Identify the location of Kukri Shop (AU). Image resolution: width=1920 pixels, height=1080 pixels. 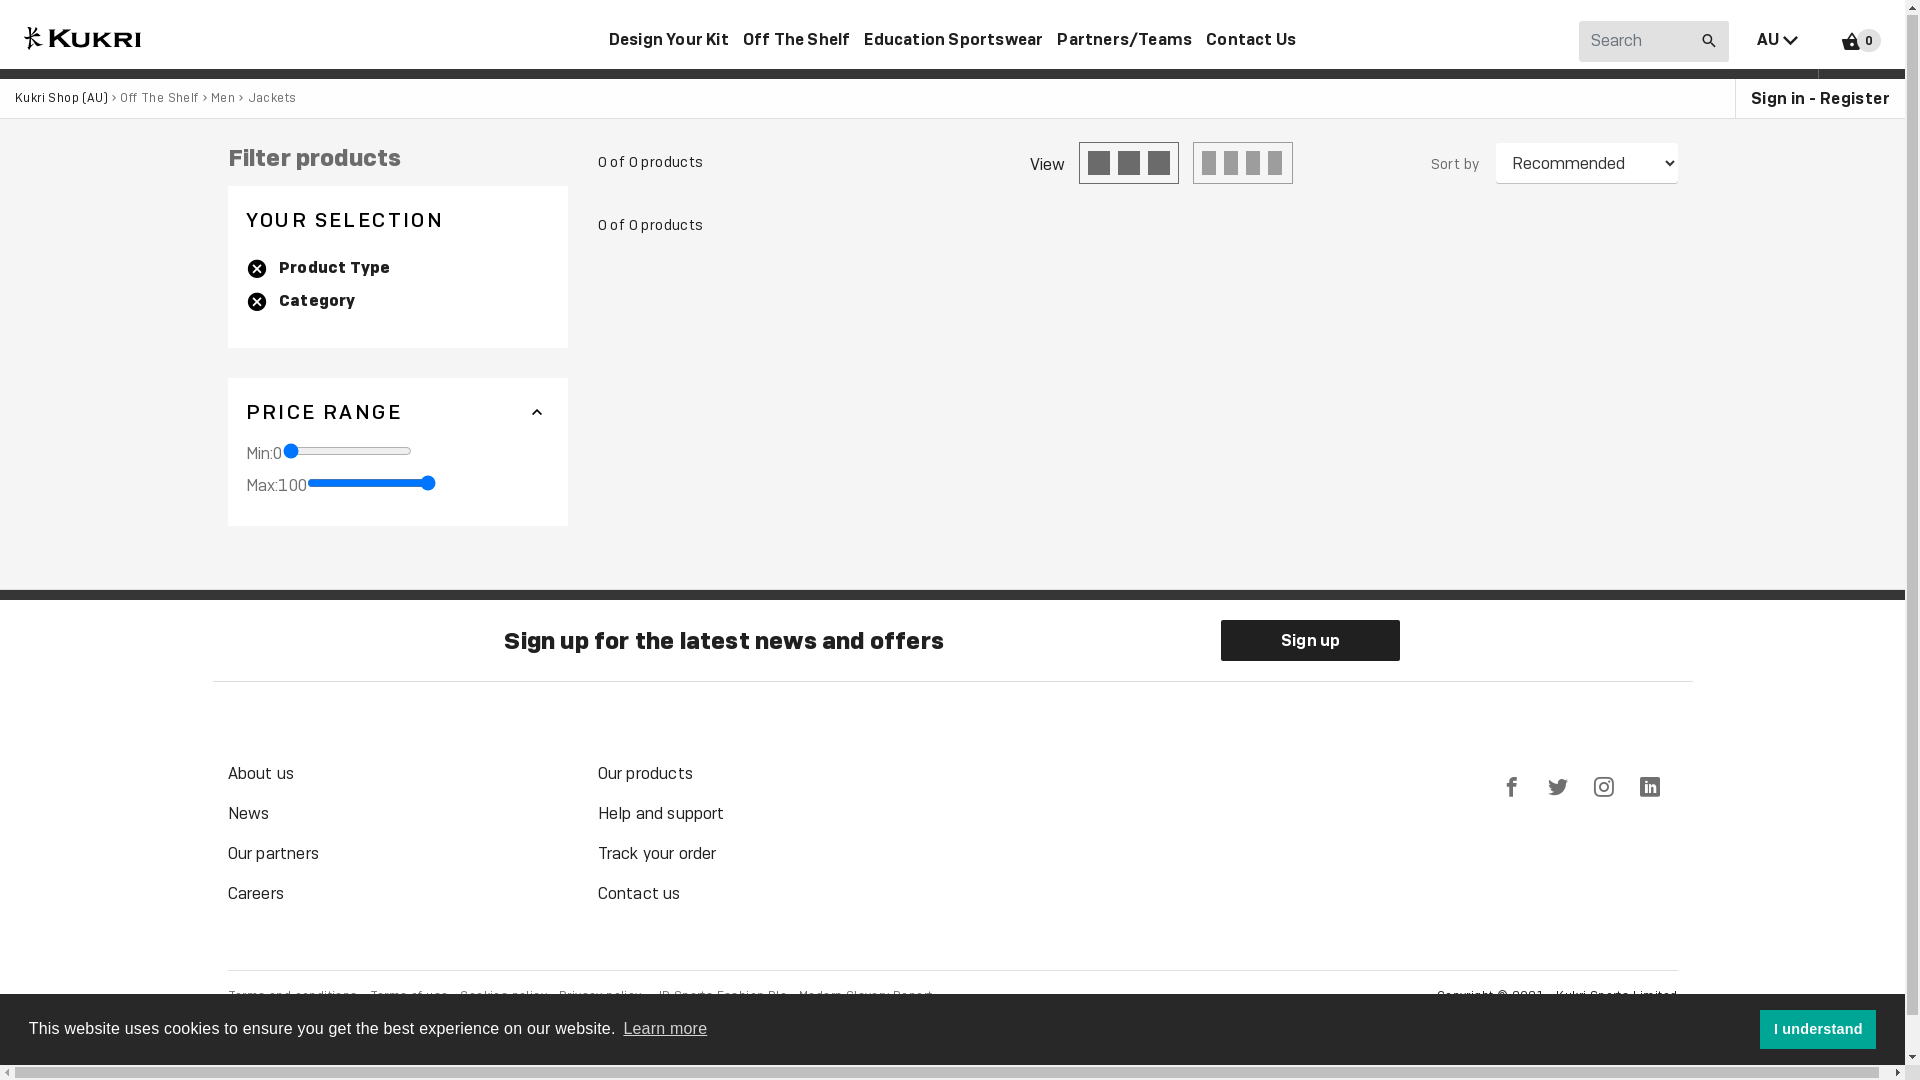
(62, 99).